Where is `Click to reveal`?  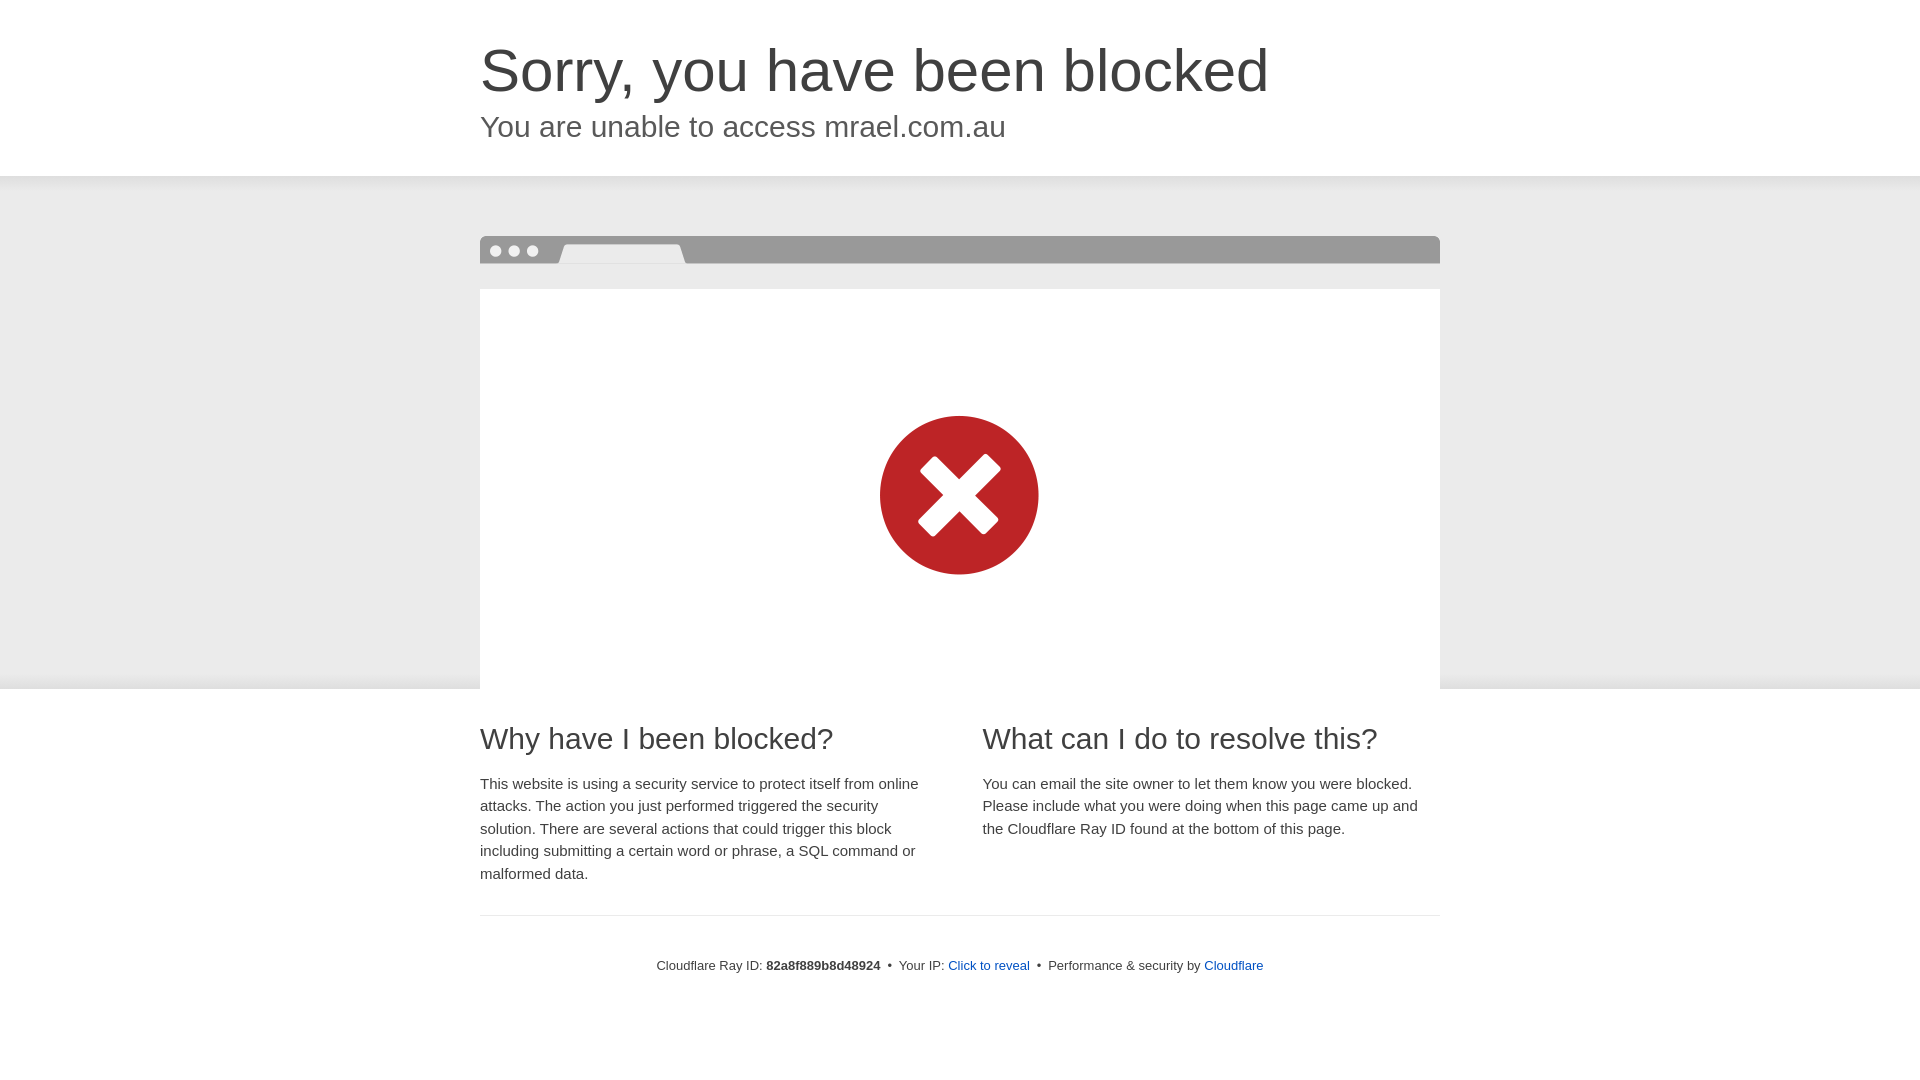
Click to reveal is located at coordinates (989, 966).